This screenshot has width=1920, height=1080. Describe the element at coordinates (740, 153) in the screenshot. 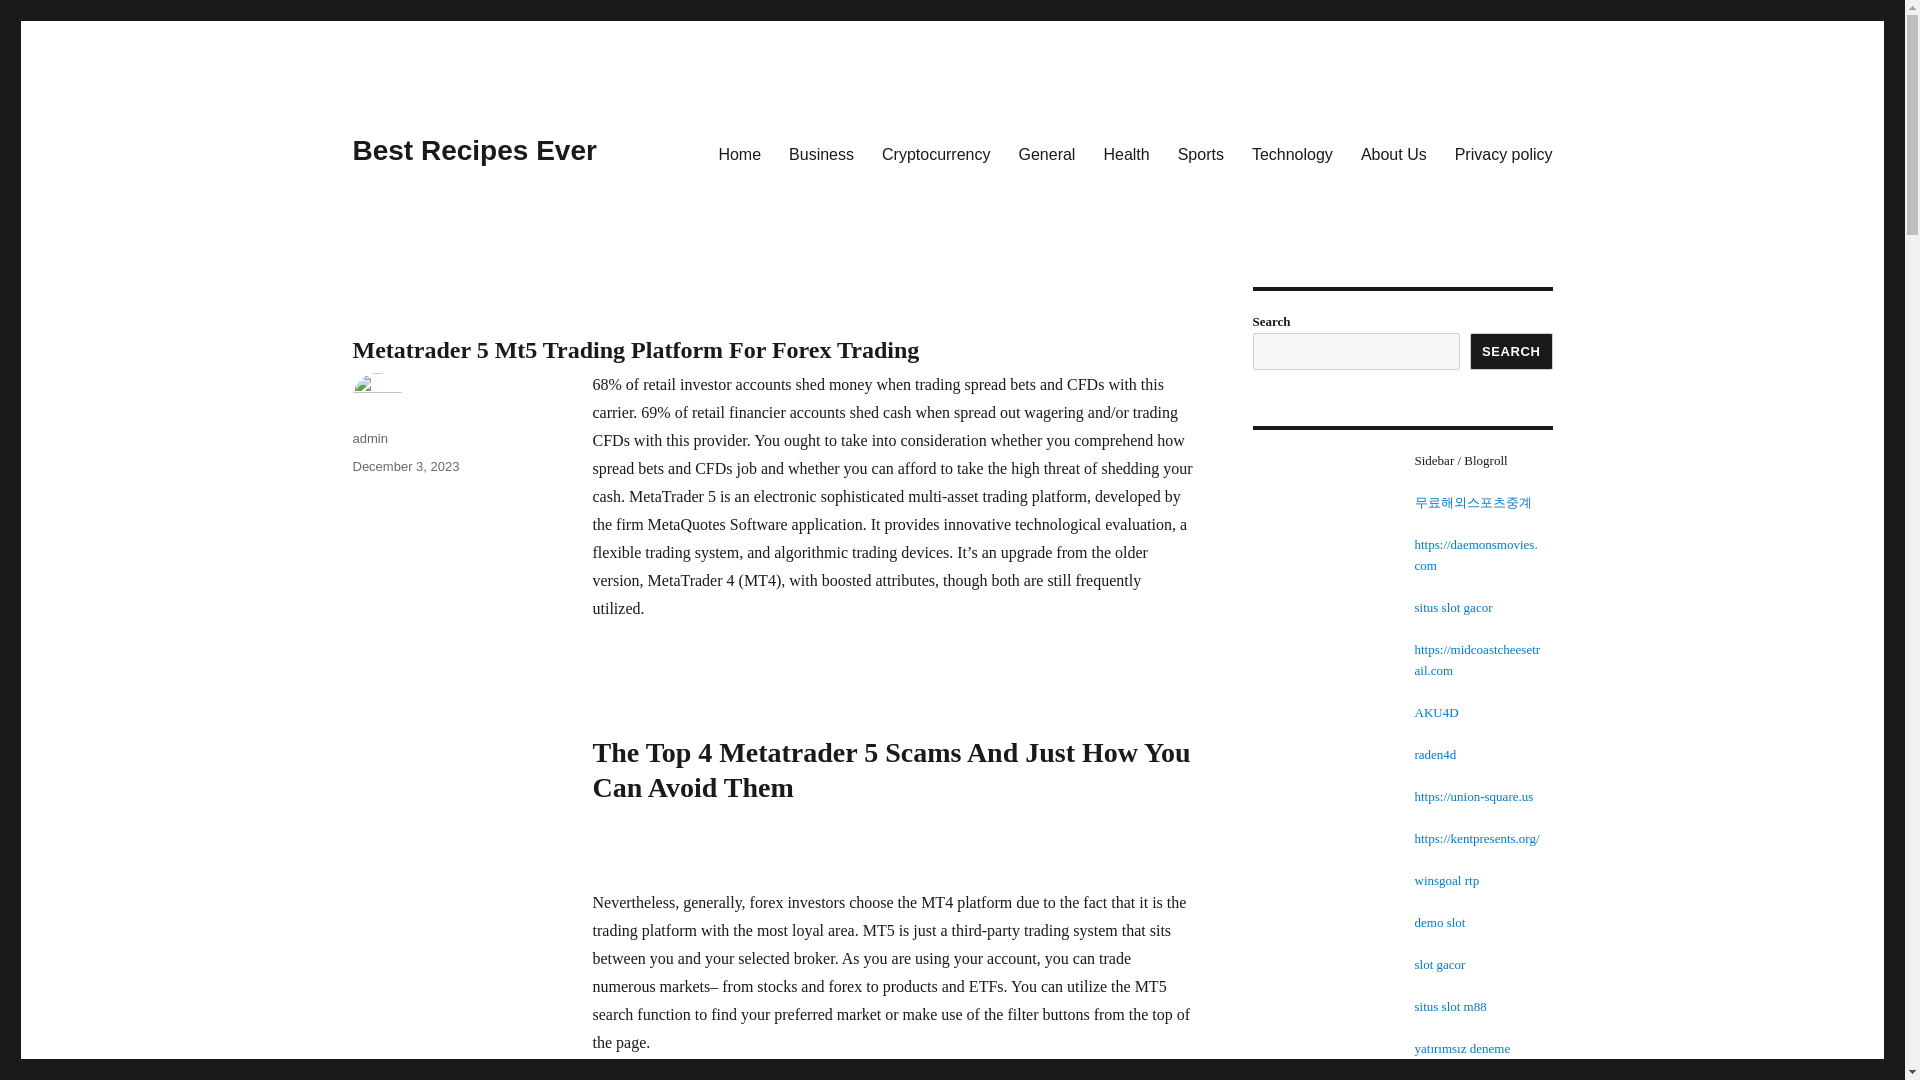

I see `Home` at that location.